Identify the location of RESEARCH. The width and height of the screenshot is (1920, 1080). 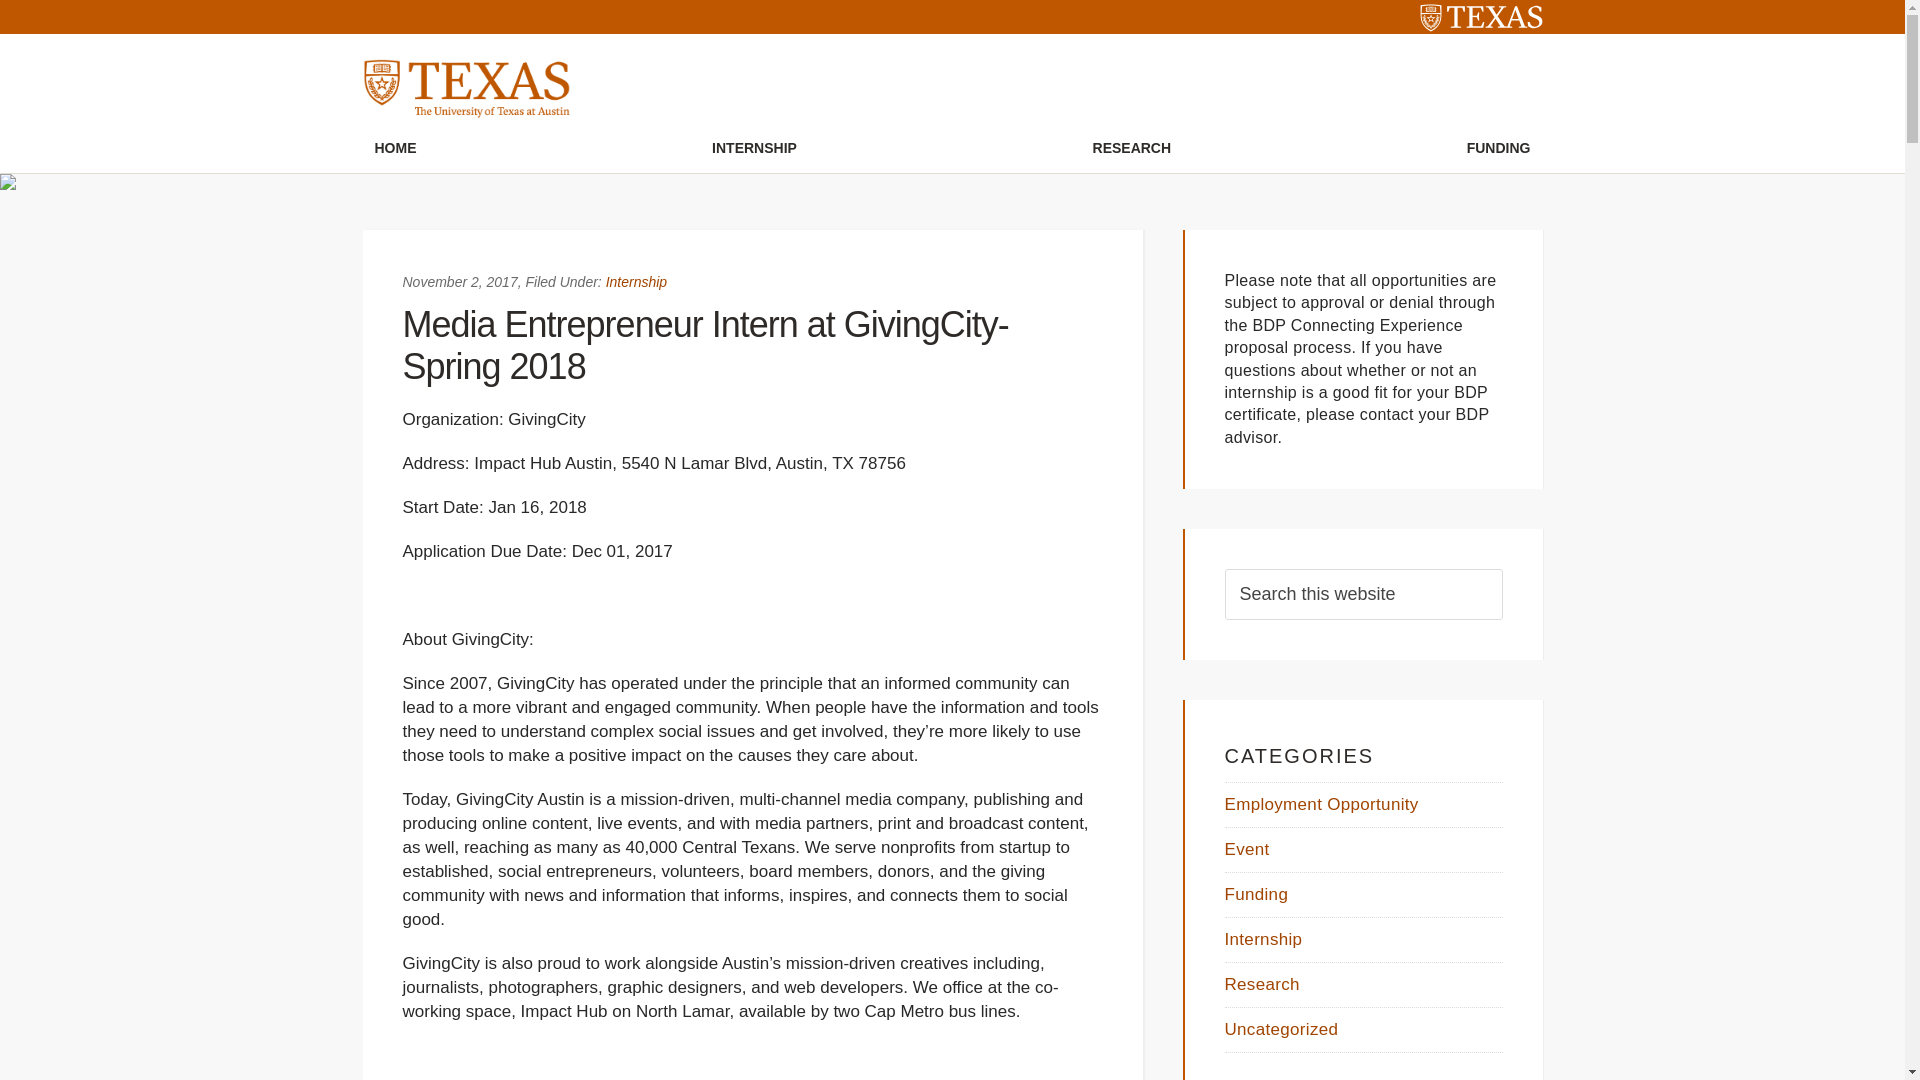
(1132, 148).